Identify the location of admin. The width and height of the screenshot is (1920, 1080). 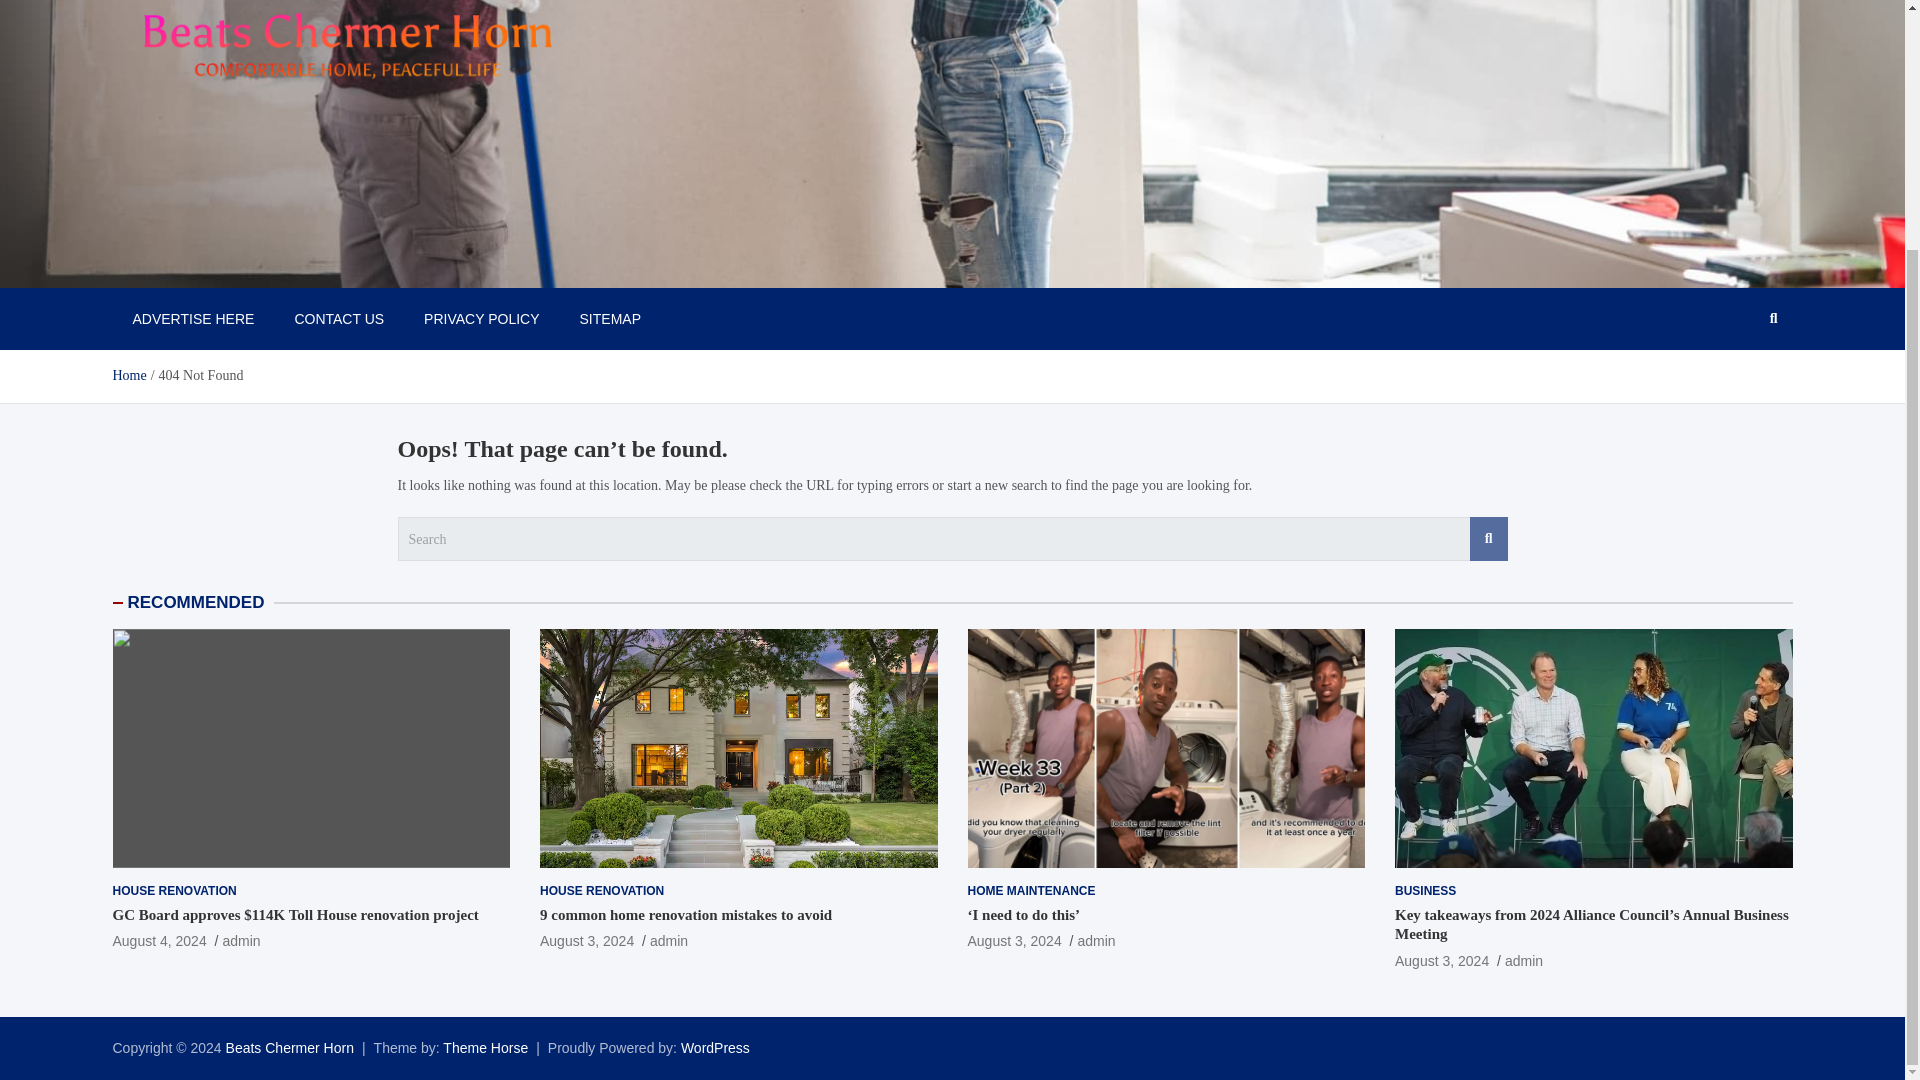
(668, 941).